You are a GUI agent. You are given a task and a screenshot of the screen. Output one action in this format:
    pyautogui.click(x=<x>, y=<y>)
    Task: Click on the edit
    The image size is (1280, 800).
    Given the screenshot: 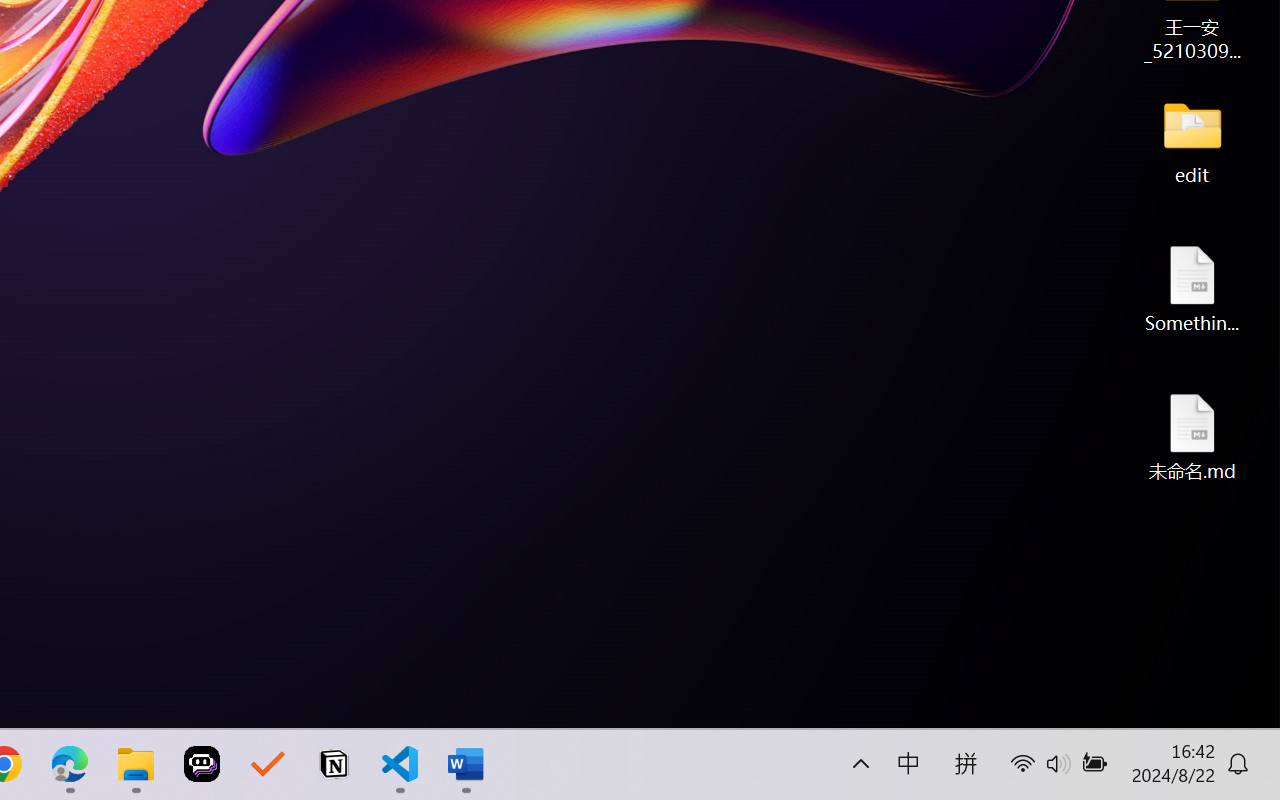 What is the action you would take?
    pyautogui.click(x=1192, y=140)
    